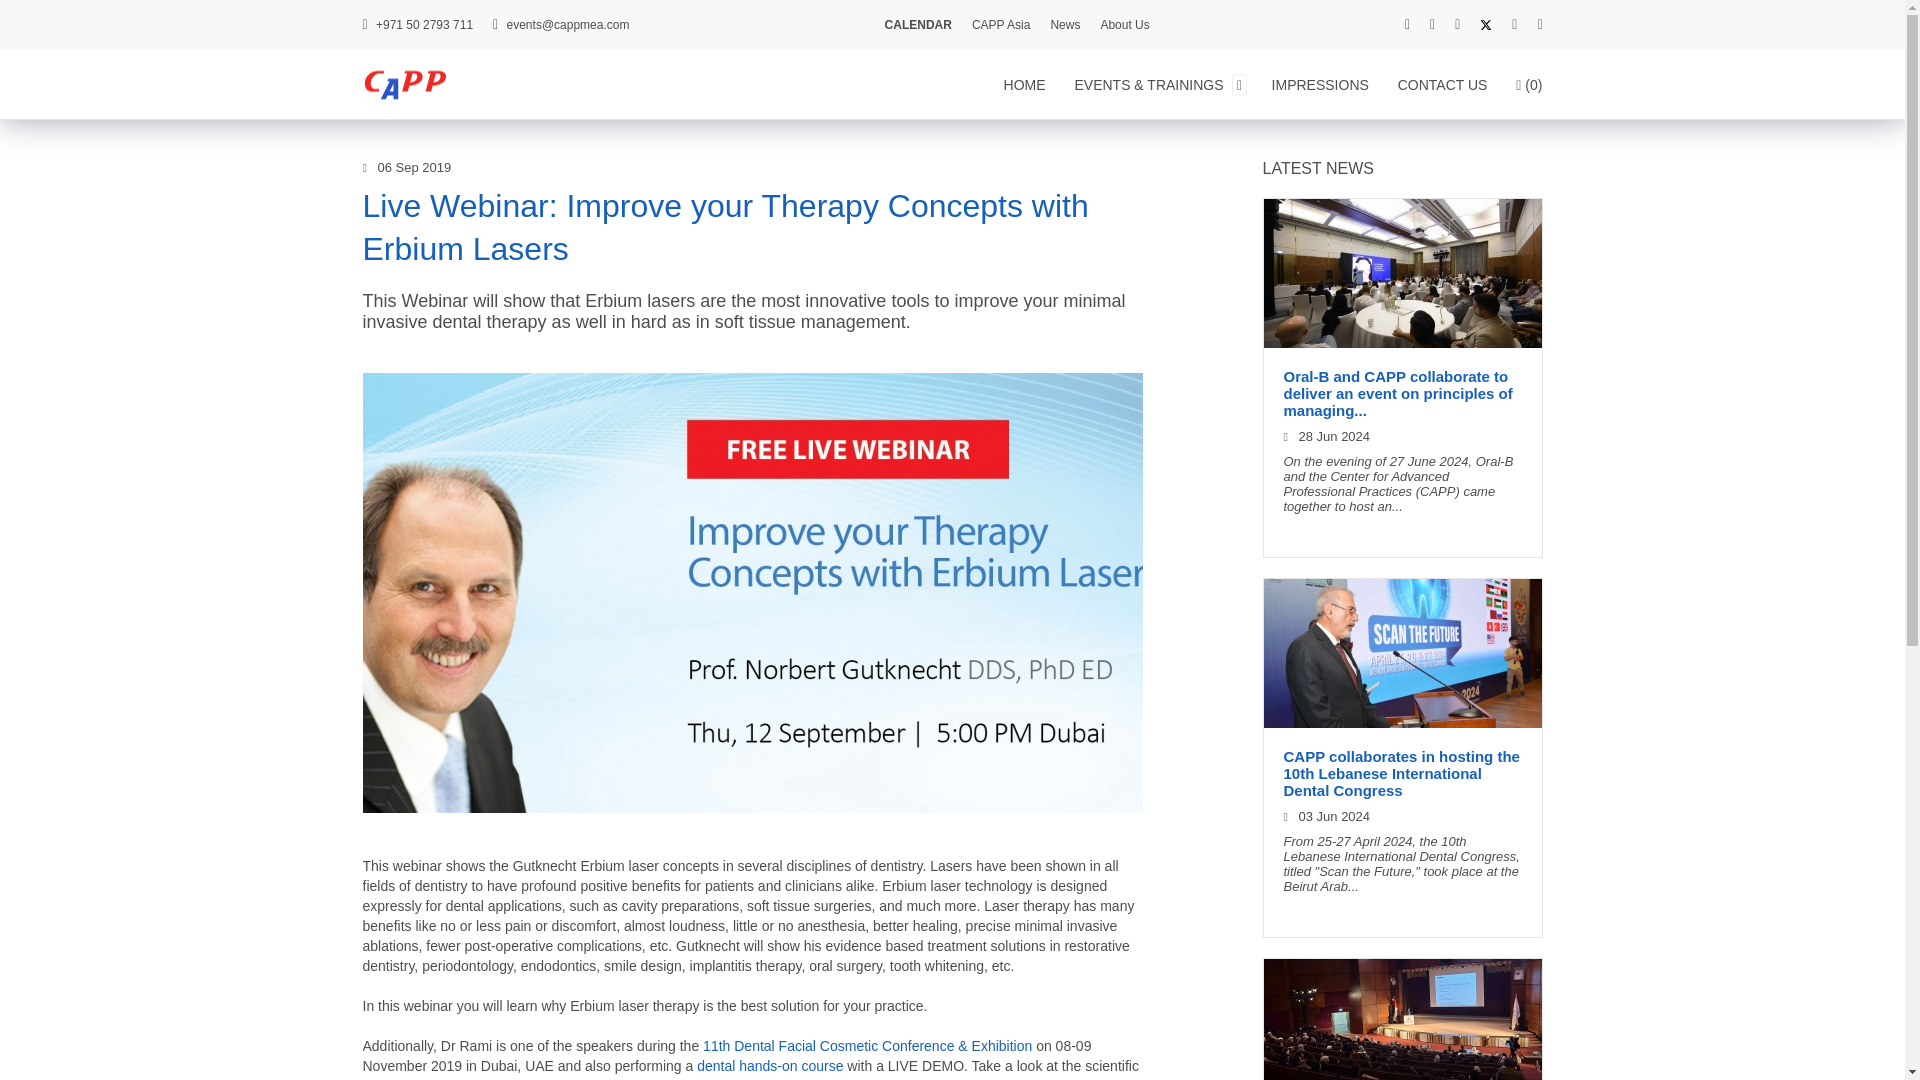 This screenshot has width=1920, height=1080. Describe the element at coordinates (1324, 83) in the screenshot. I see `IMPRESSIONS` at that location.